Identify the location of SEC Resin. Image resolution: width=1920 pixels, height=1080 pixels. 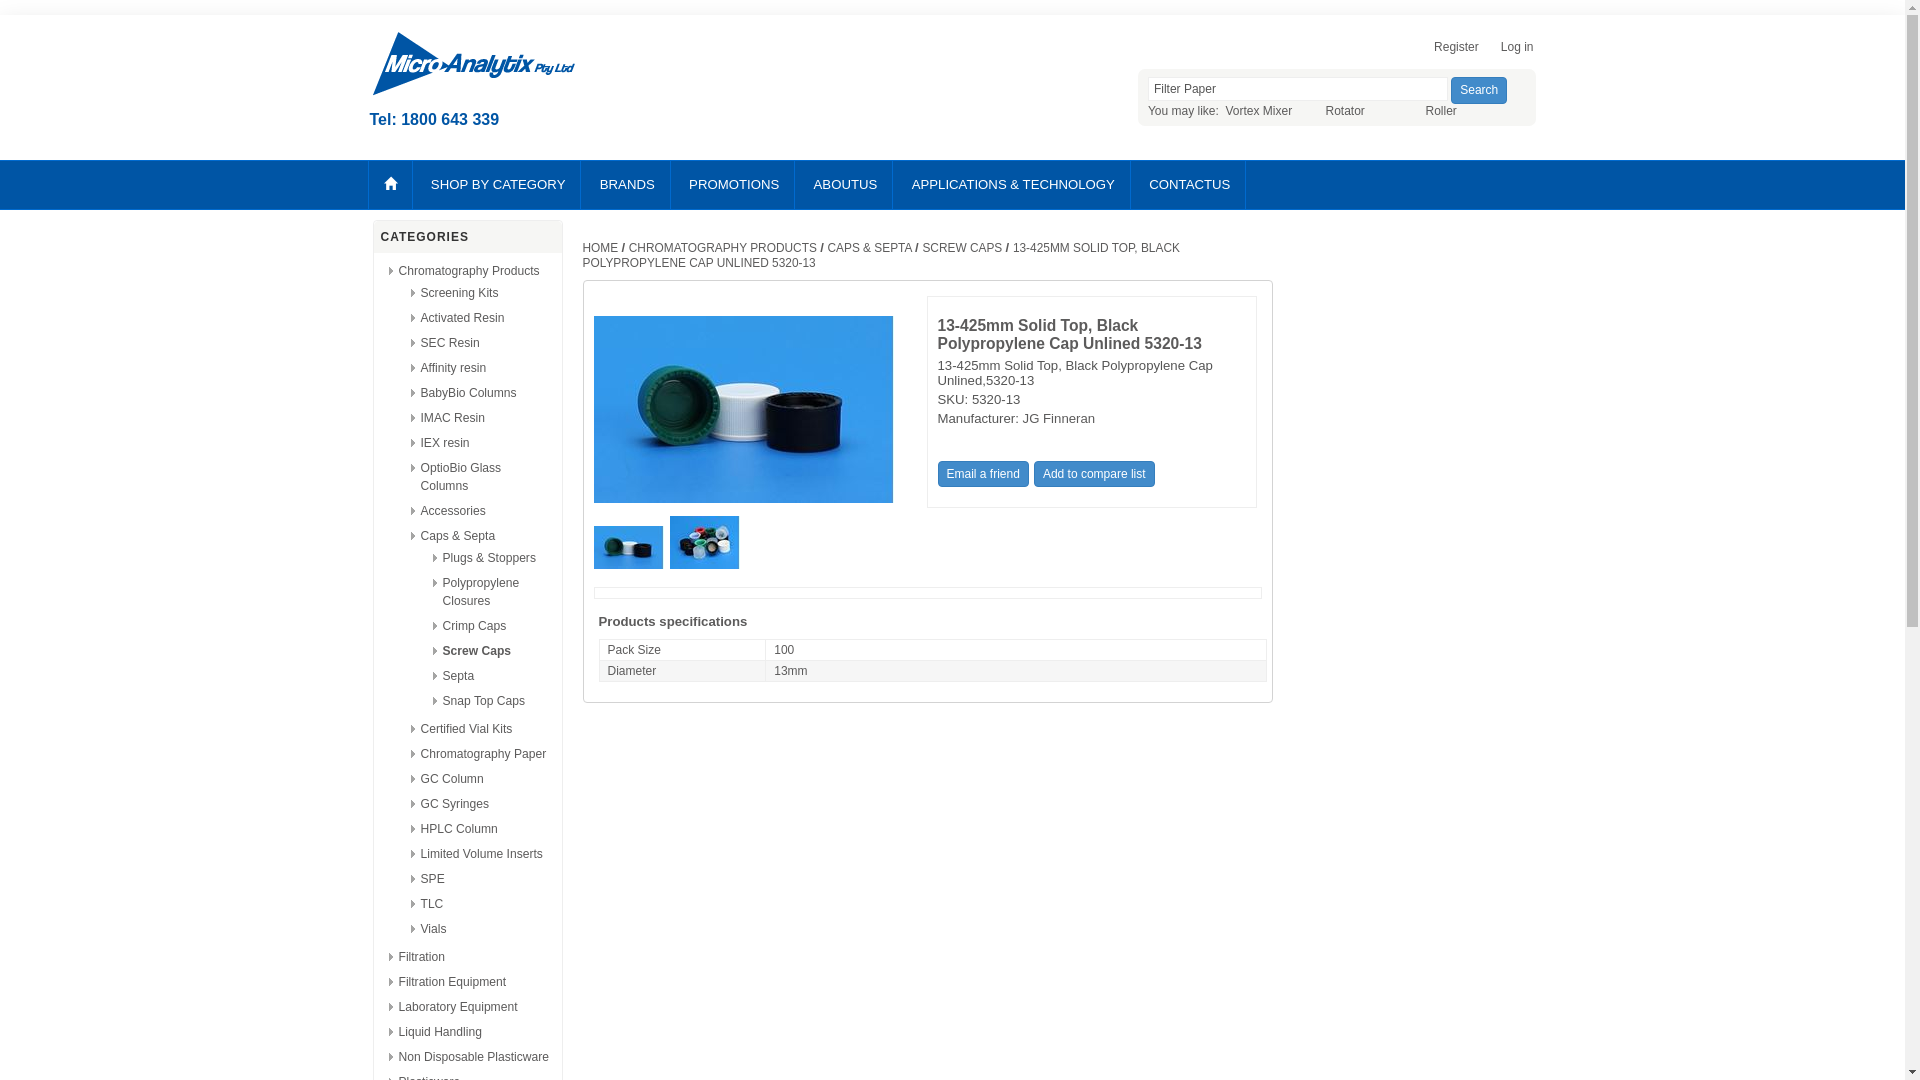
(450, 343).